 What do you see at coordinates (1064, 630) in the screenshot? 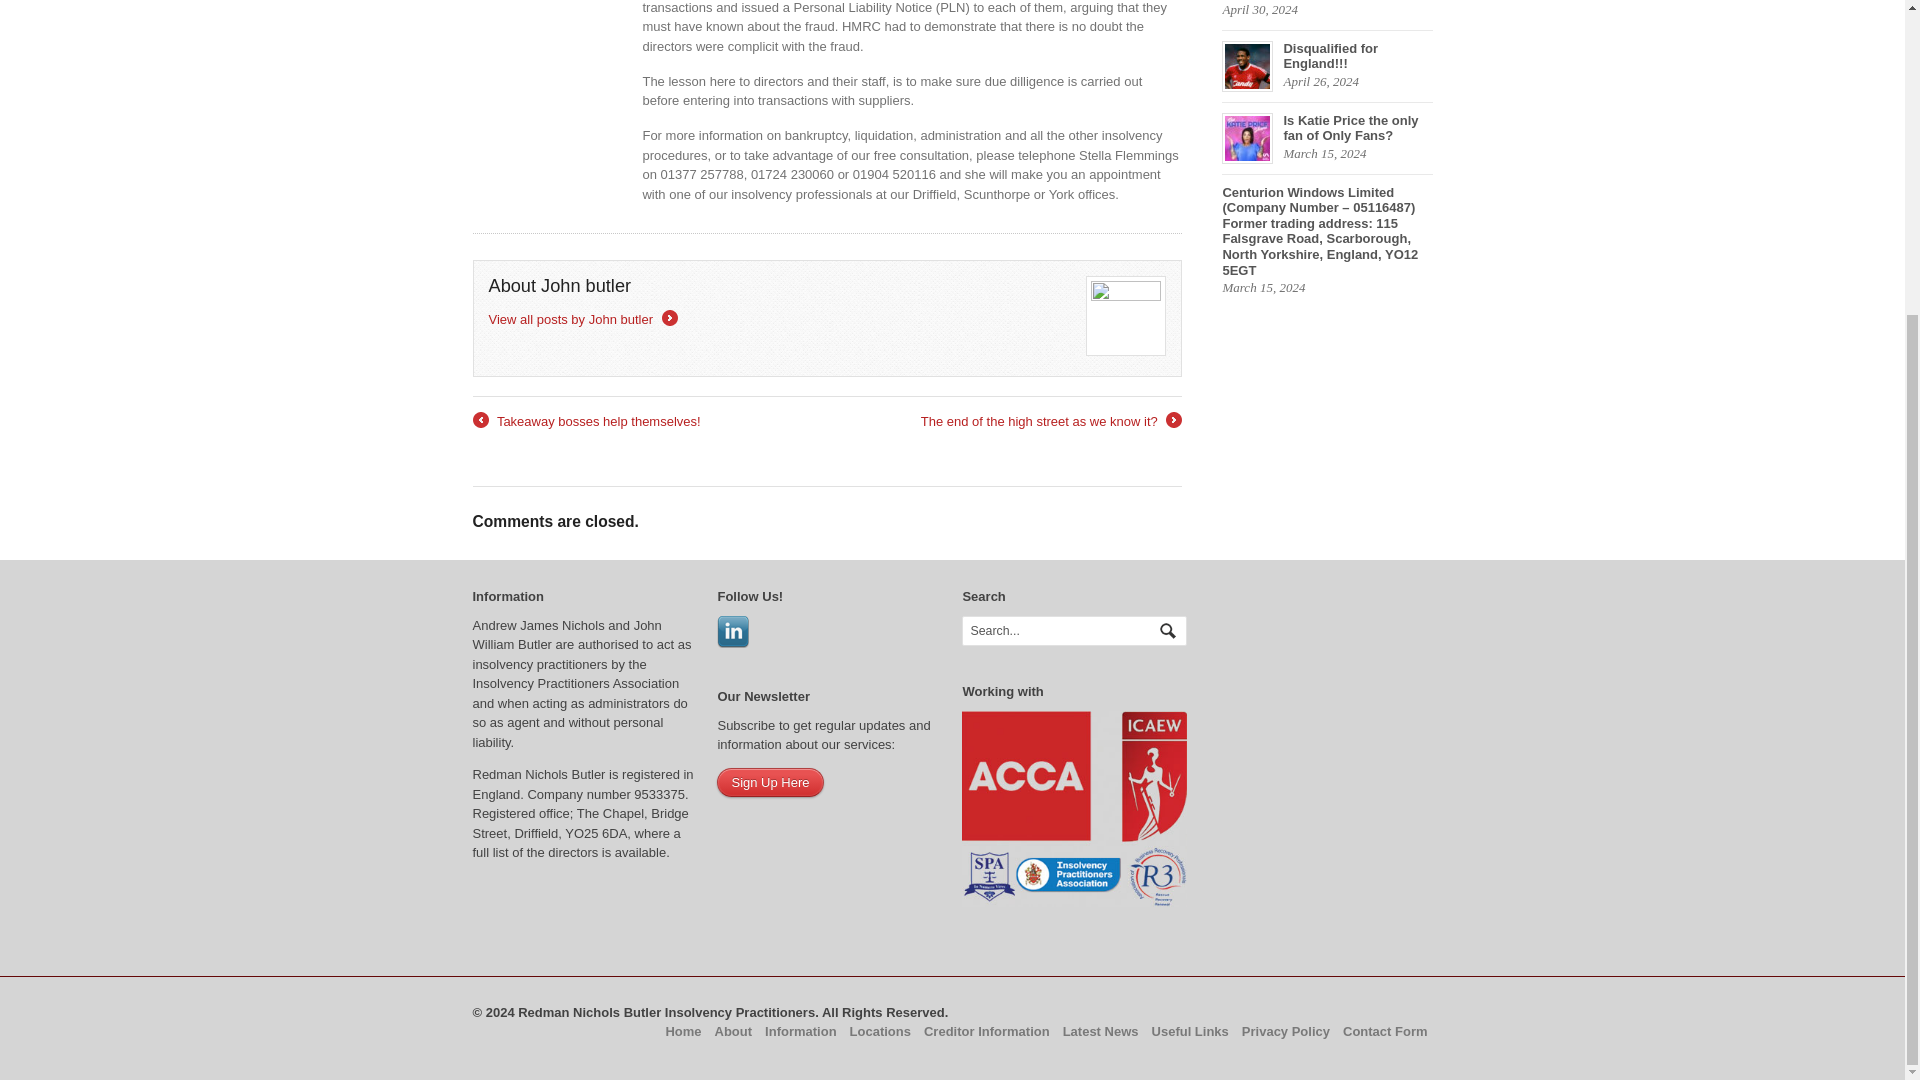
I see `Search...` at bounding box center [1064, 630].